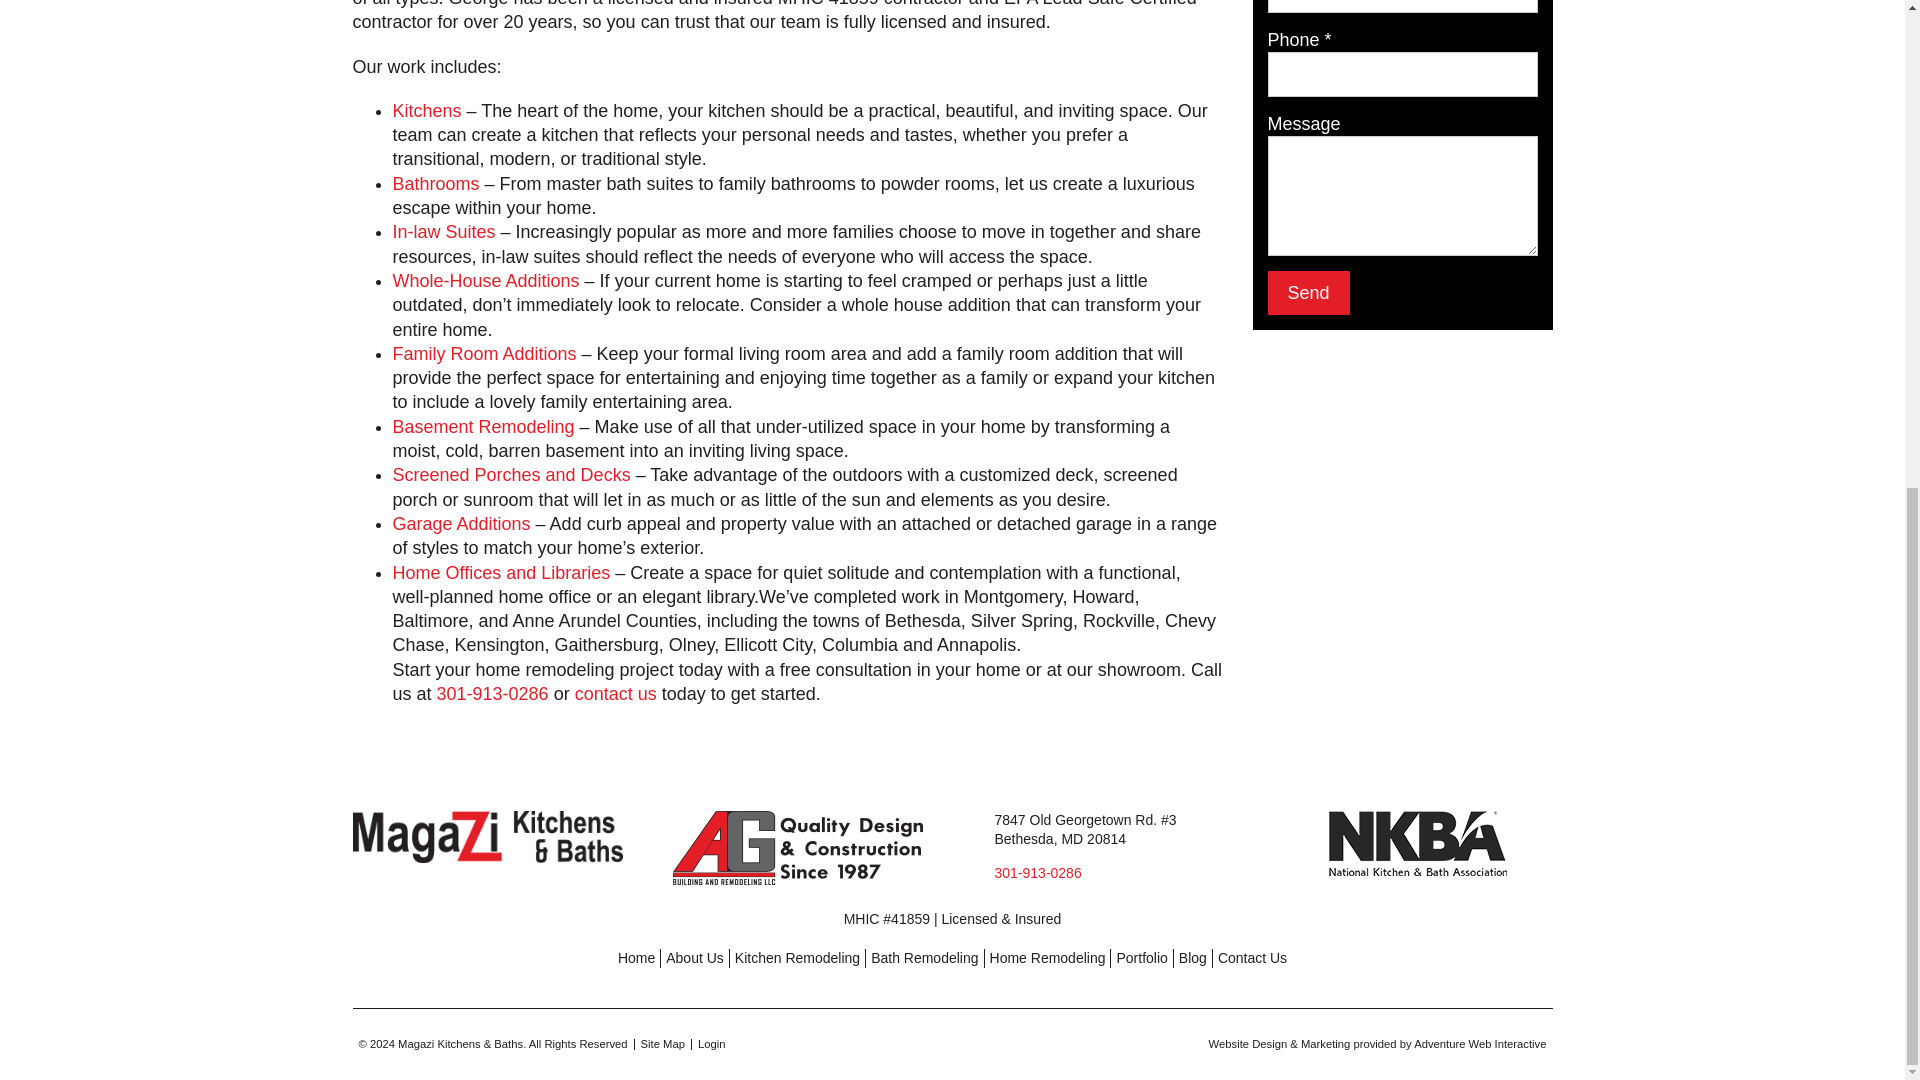 The image size is (1920, 1080). What do you see at coordinates (426, 110) in the screenshot?
I see `Kitchens` at bounding box center [426, 110].